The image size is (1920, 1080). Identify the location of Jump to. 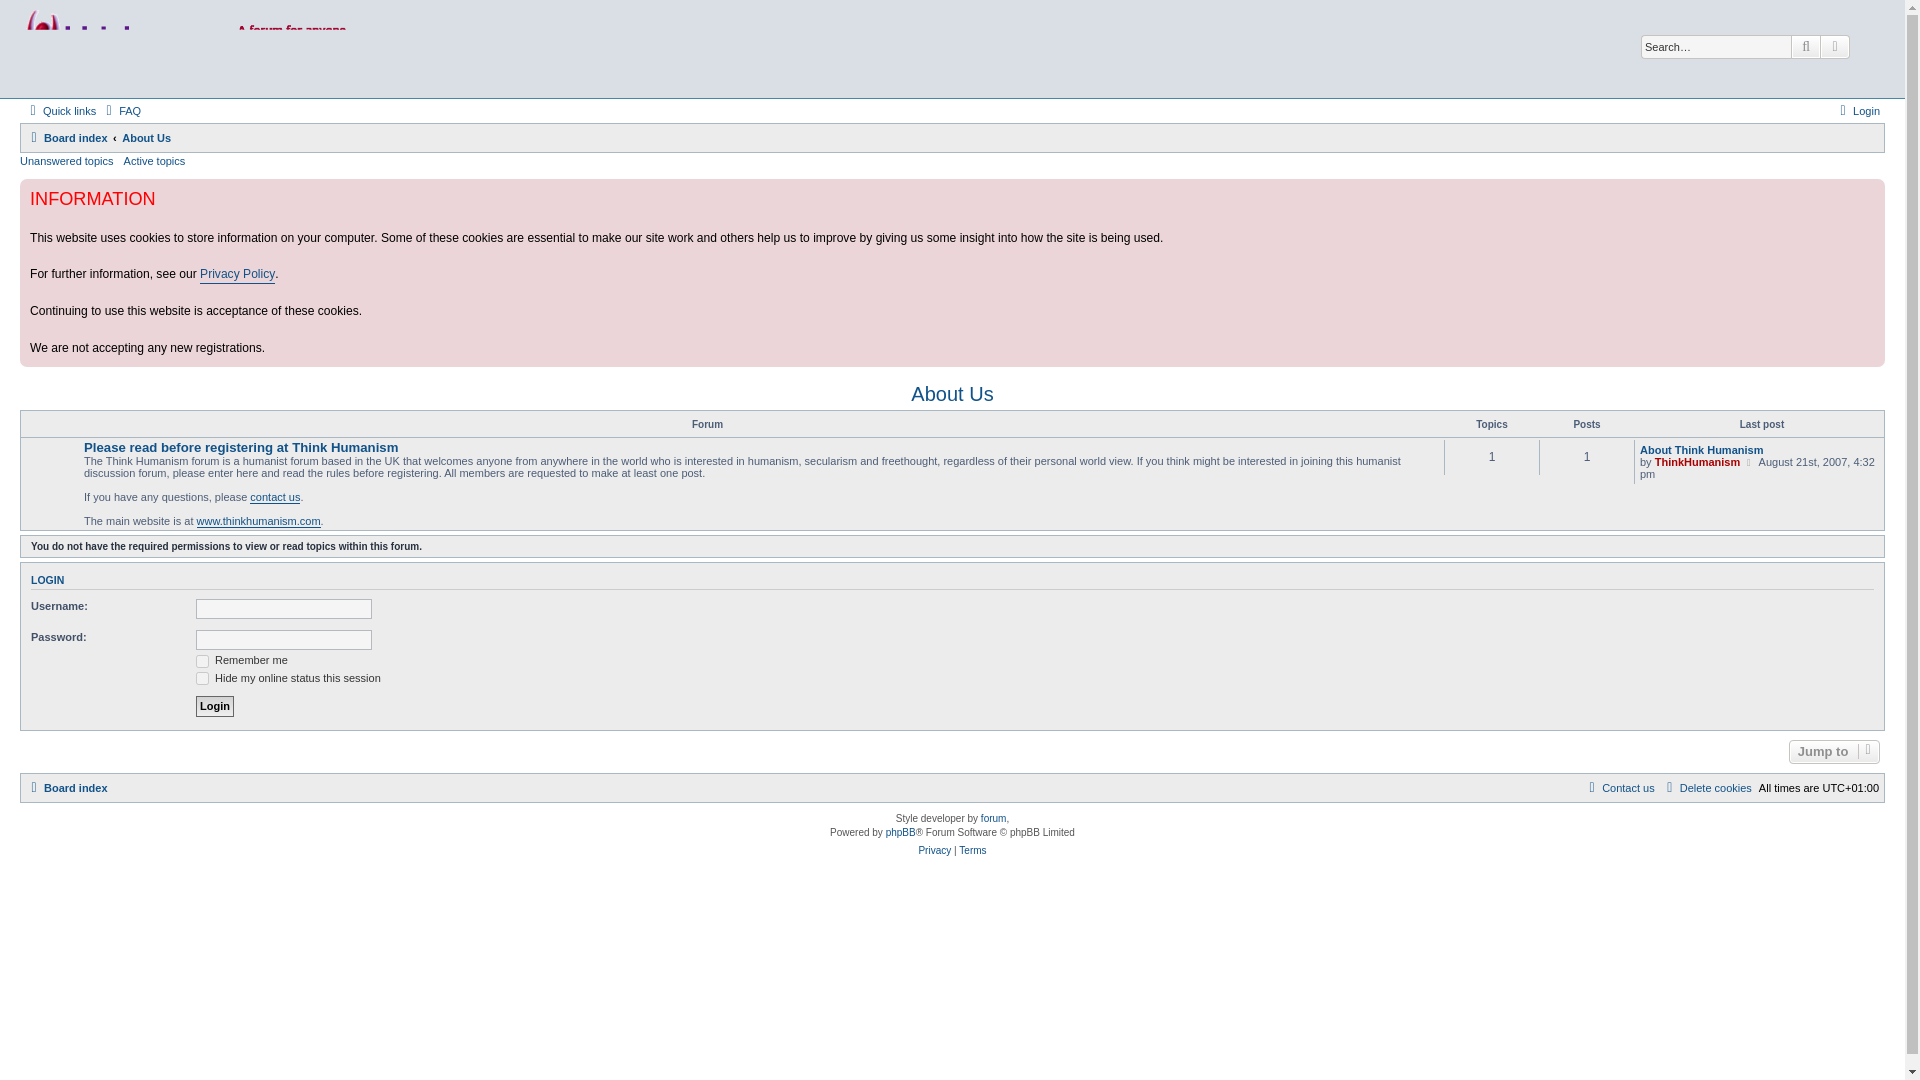
(1834, 751).